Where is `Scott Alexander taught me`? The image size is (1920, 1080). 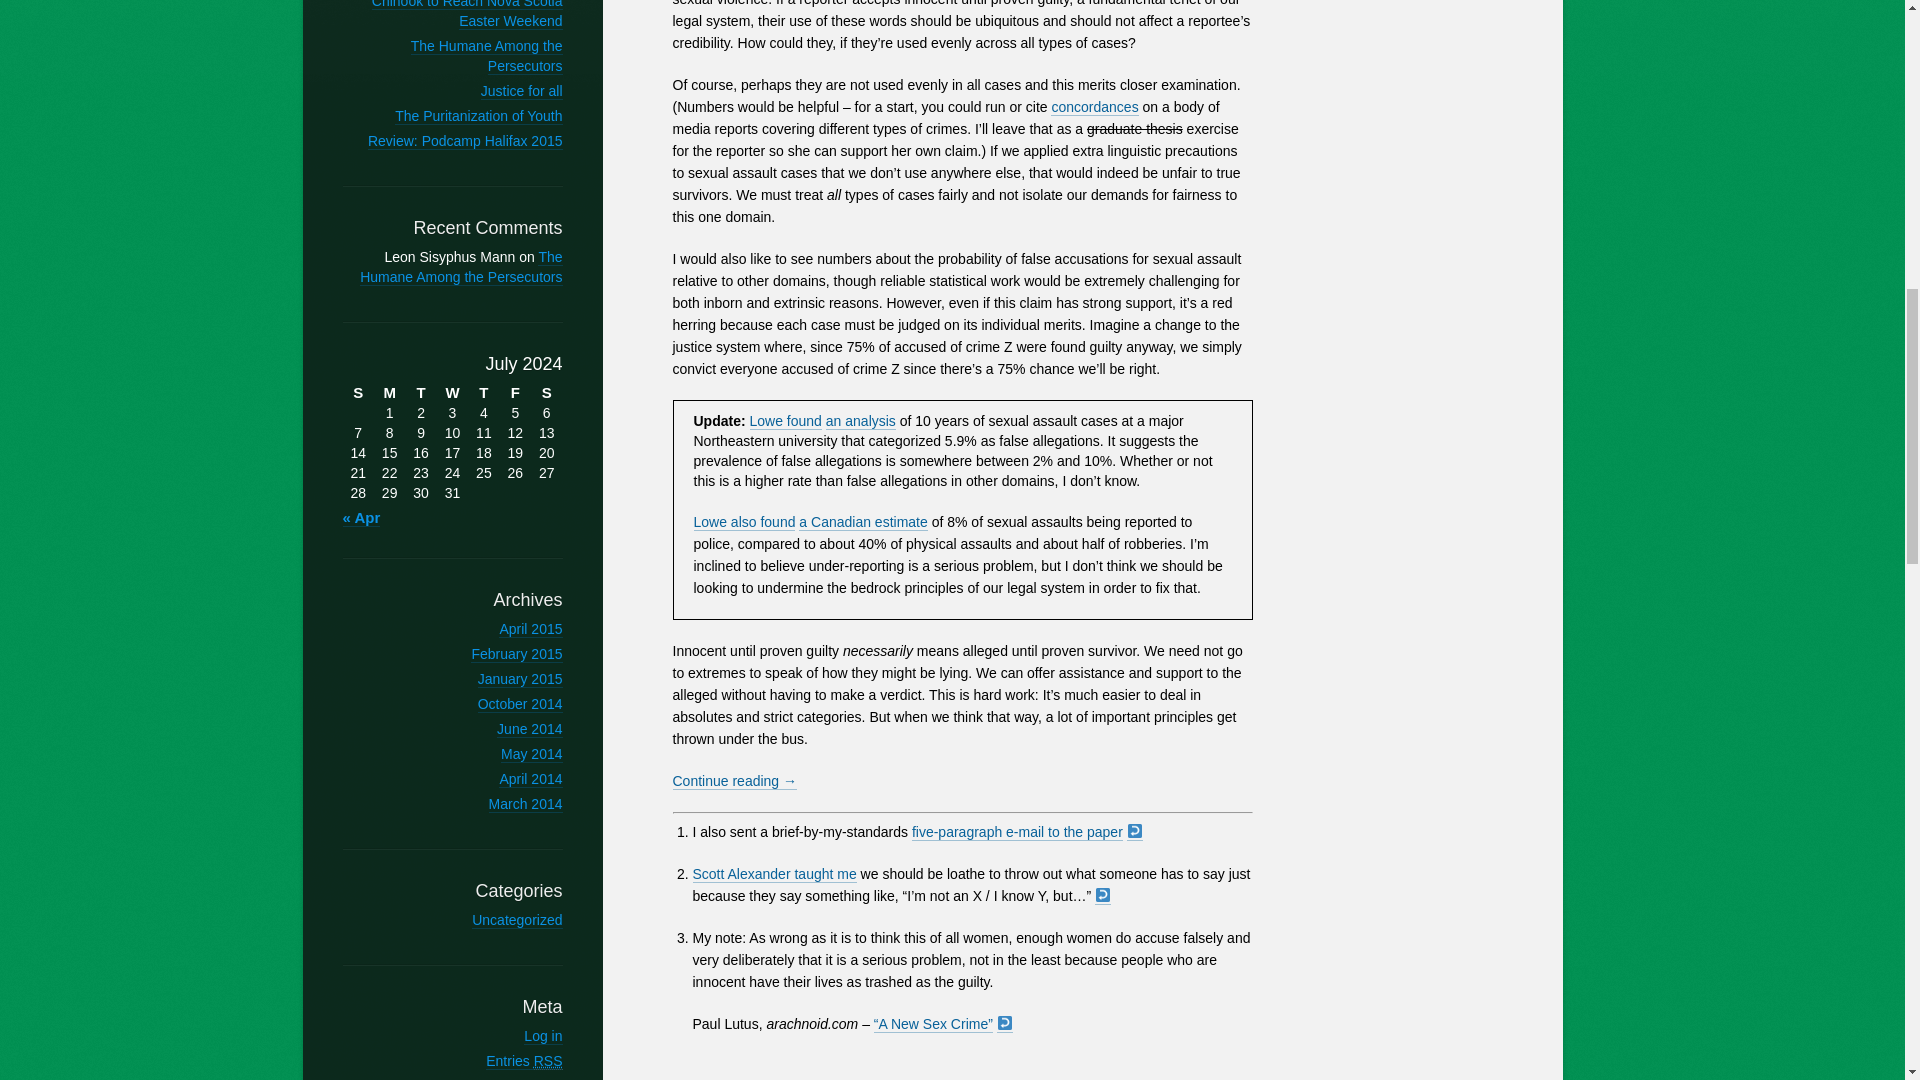 Scott Alexander taught me is located at coordinates (774, 874).